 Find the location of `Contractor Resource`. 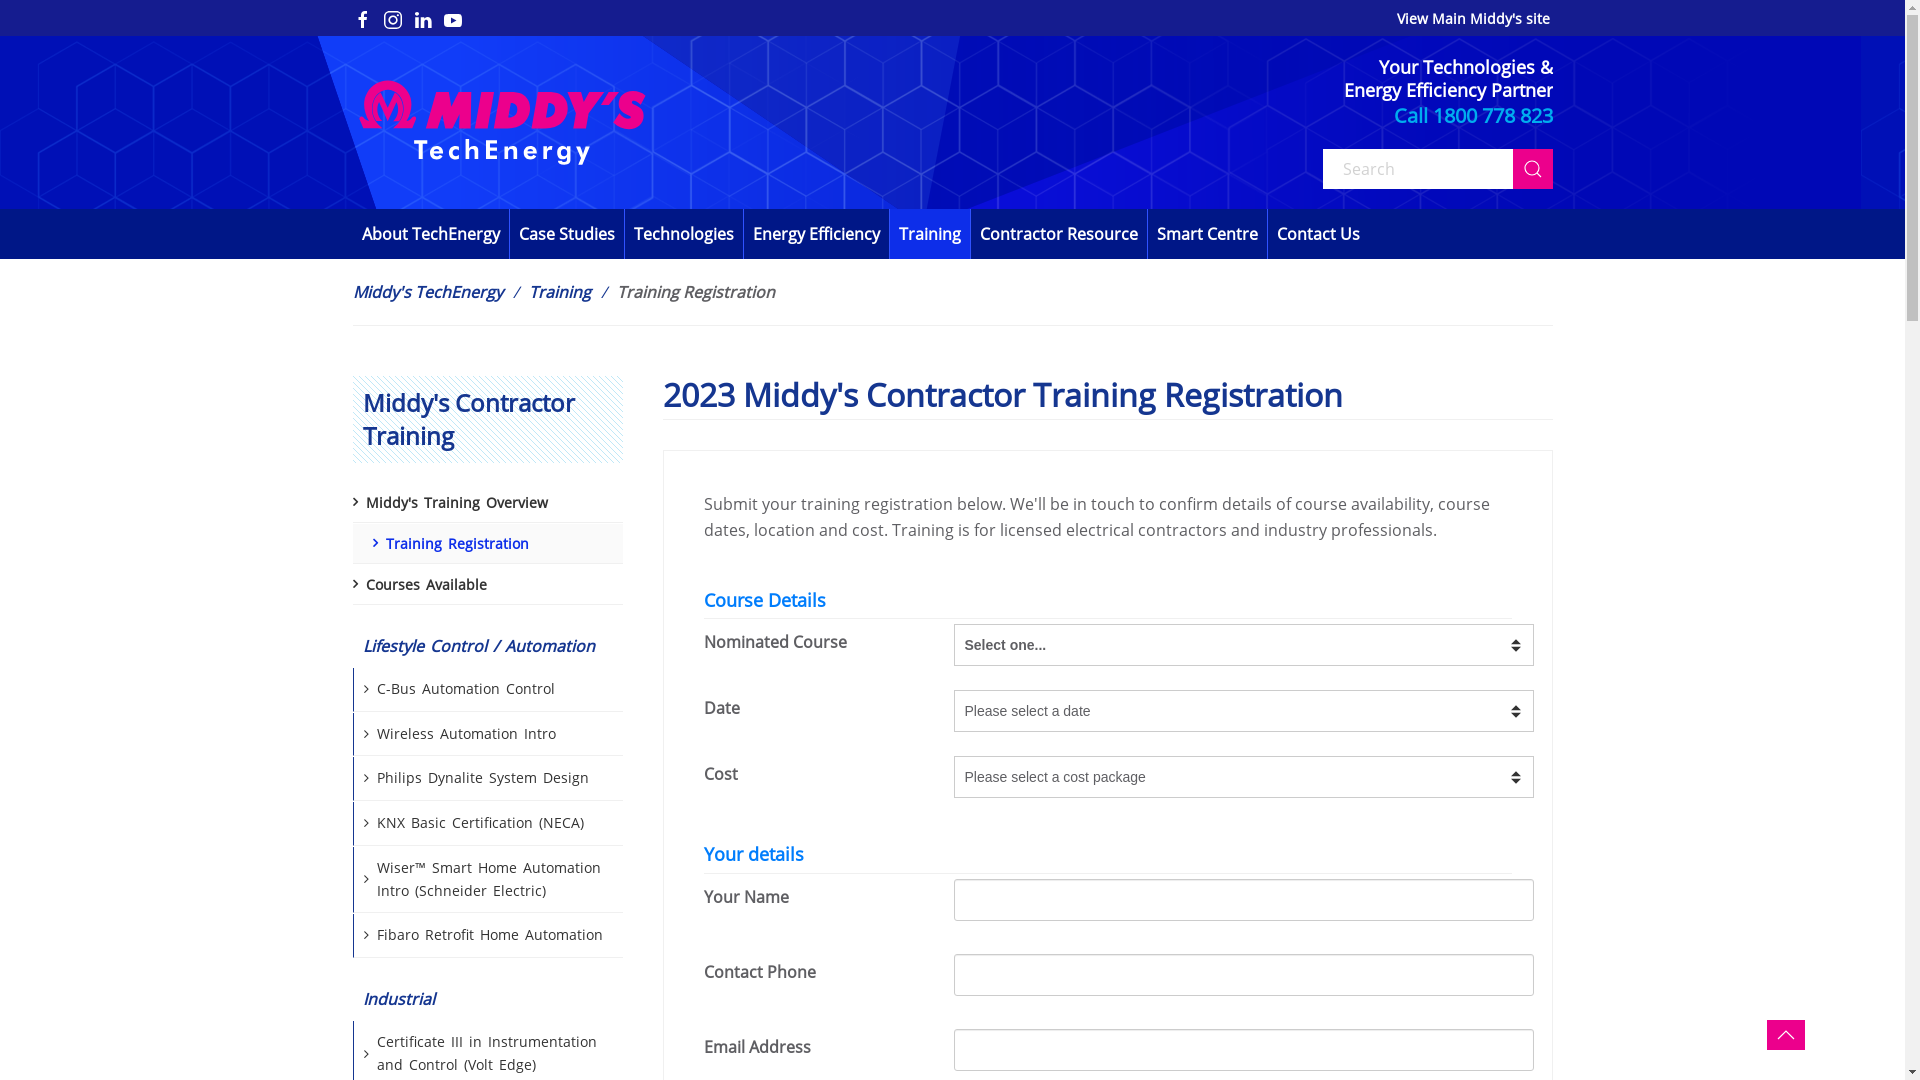

Contractor Resource is located at coordinates (1058, 234).